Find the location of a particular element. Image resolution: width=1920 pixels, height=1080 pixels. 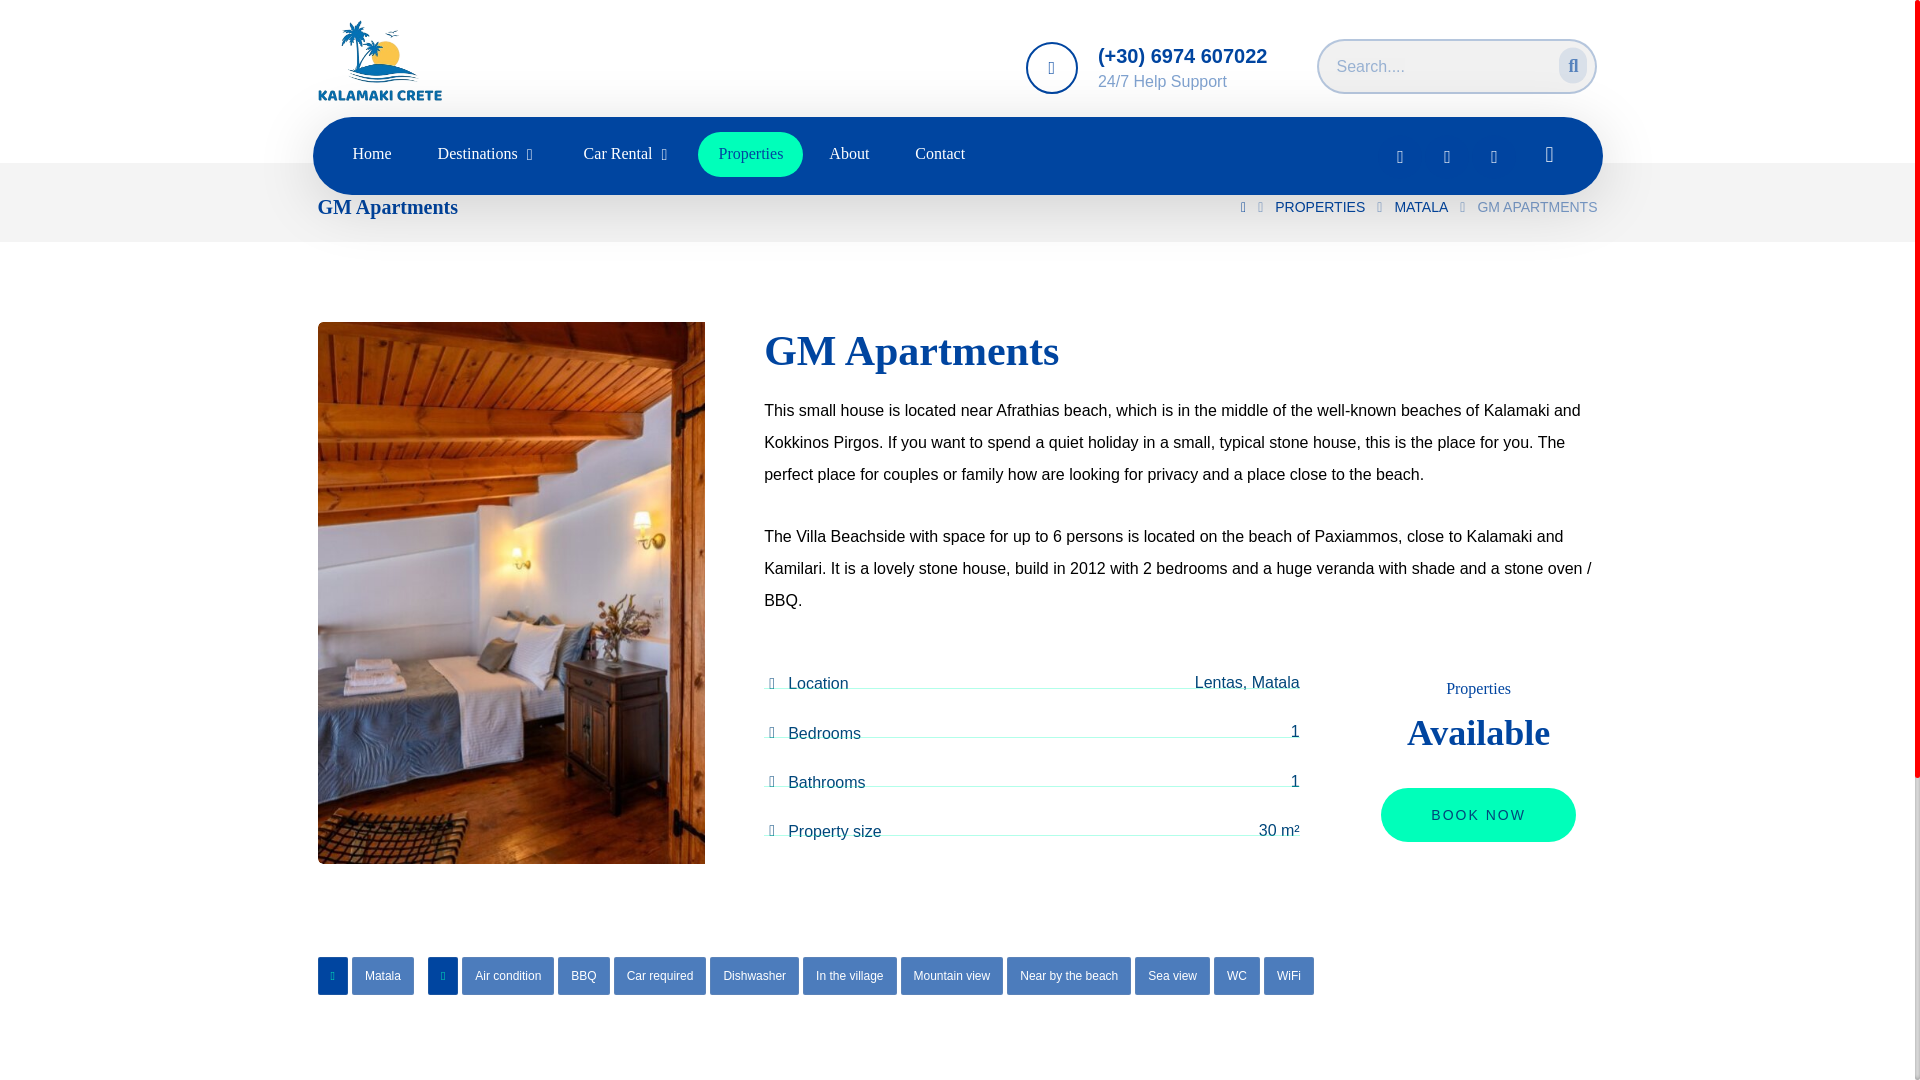

Properties is located at coordinates (750, 154).